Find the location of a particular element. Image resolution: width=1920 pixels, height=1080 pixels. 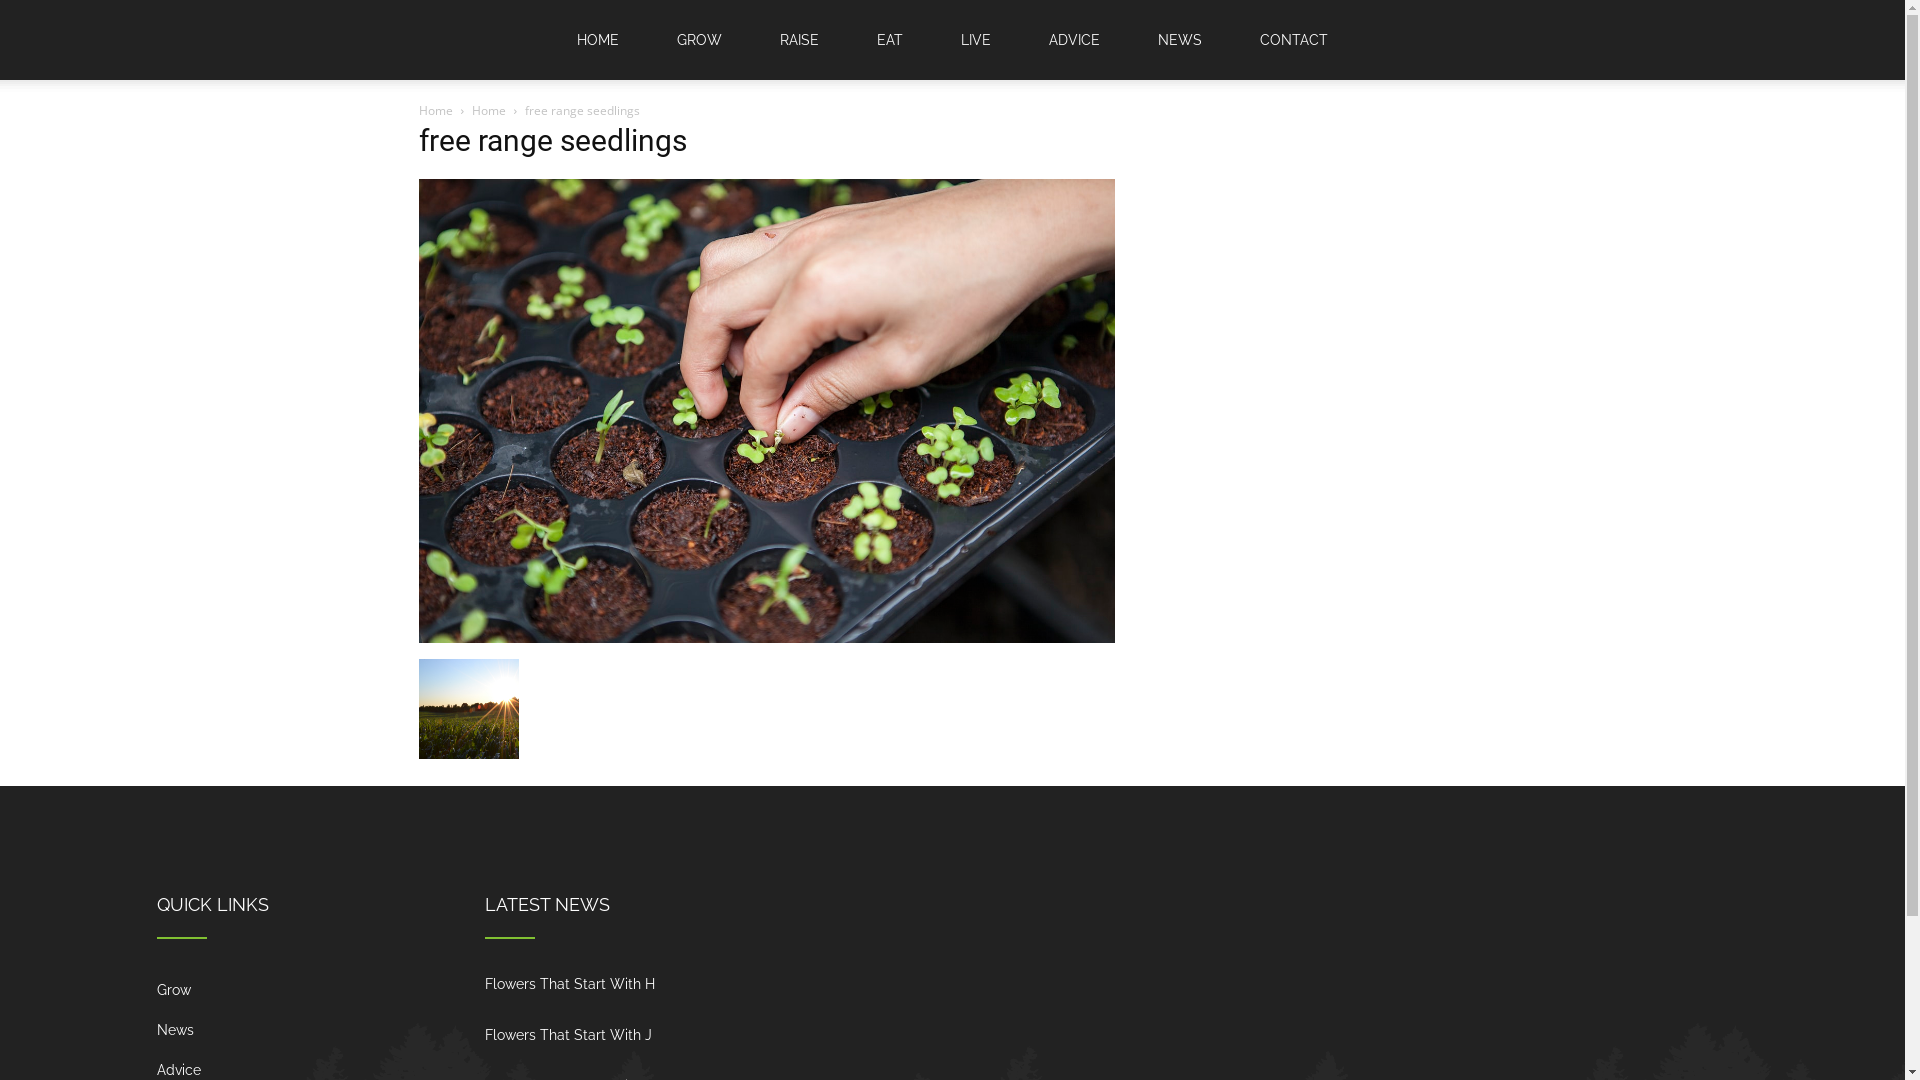

Flowers That Start With H is located at coordinates (569, 984).